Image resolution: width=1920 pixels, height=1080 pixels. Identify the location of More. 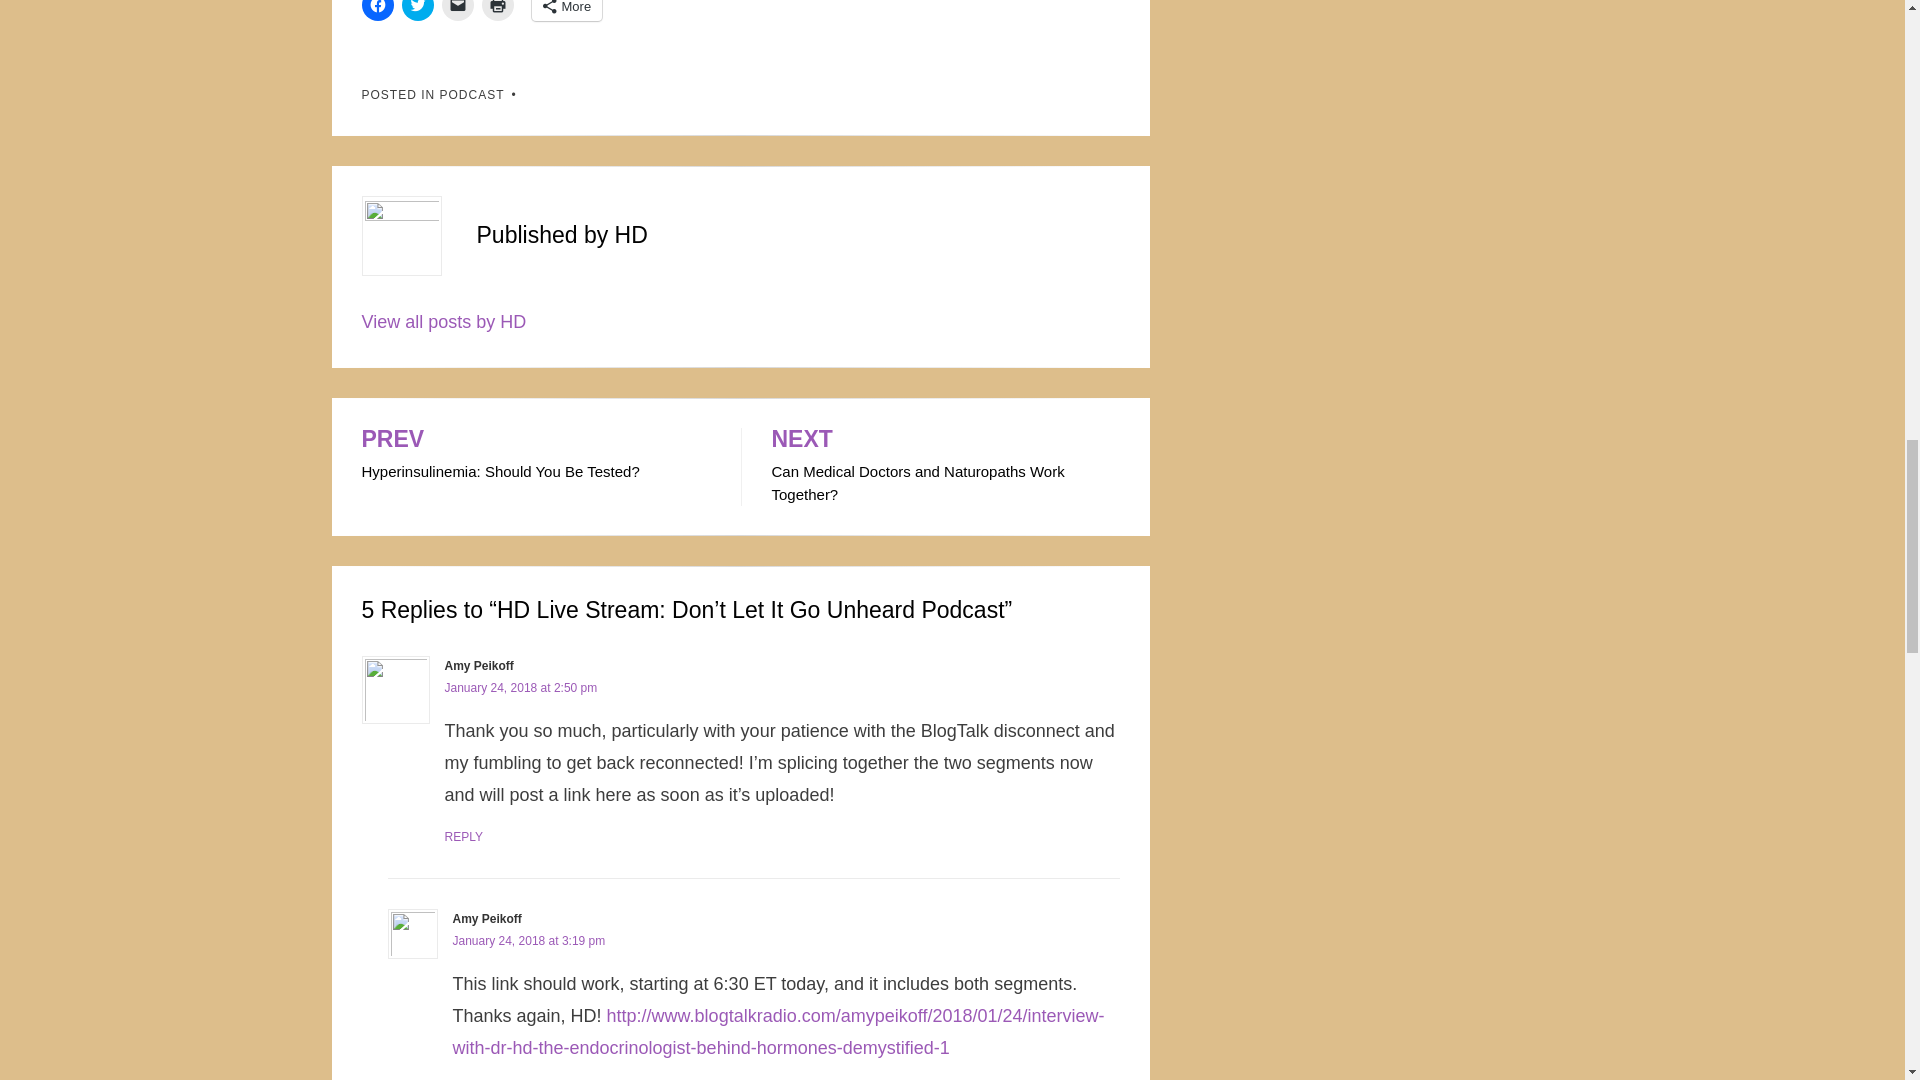
(566, 10).